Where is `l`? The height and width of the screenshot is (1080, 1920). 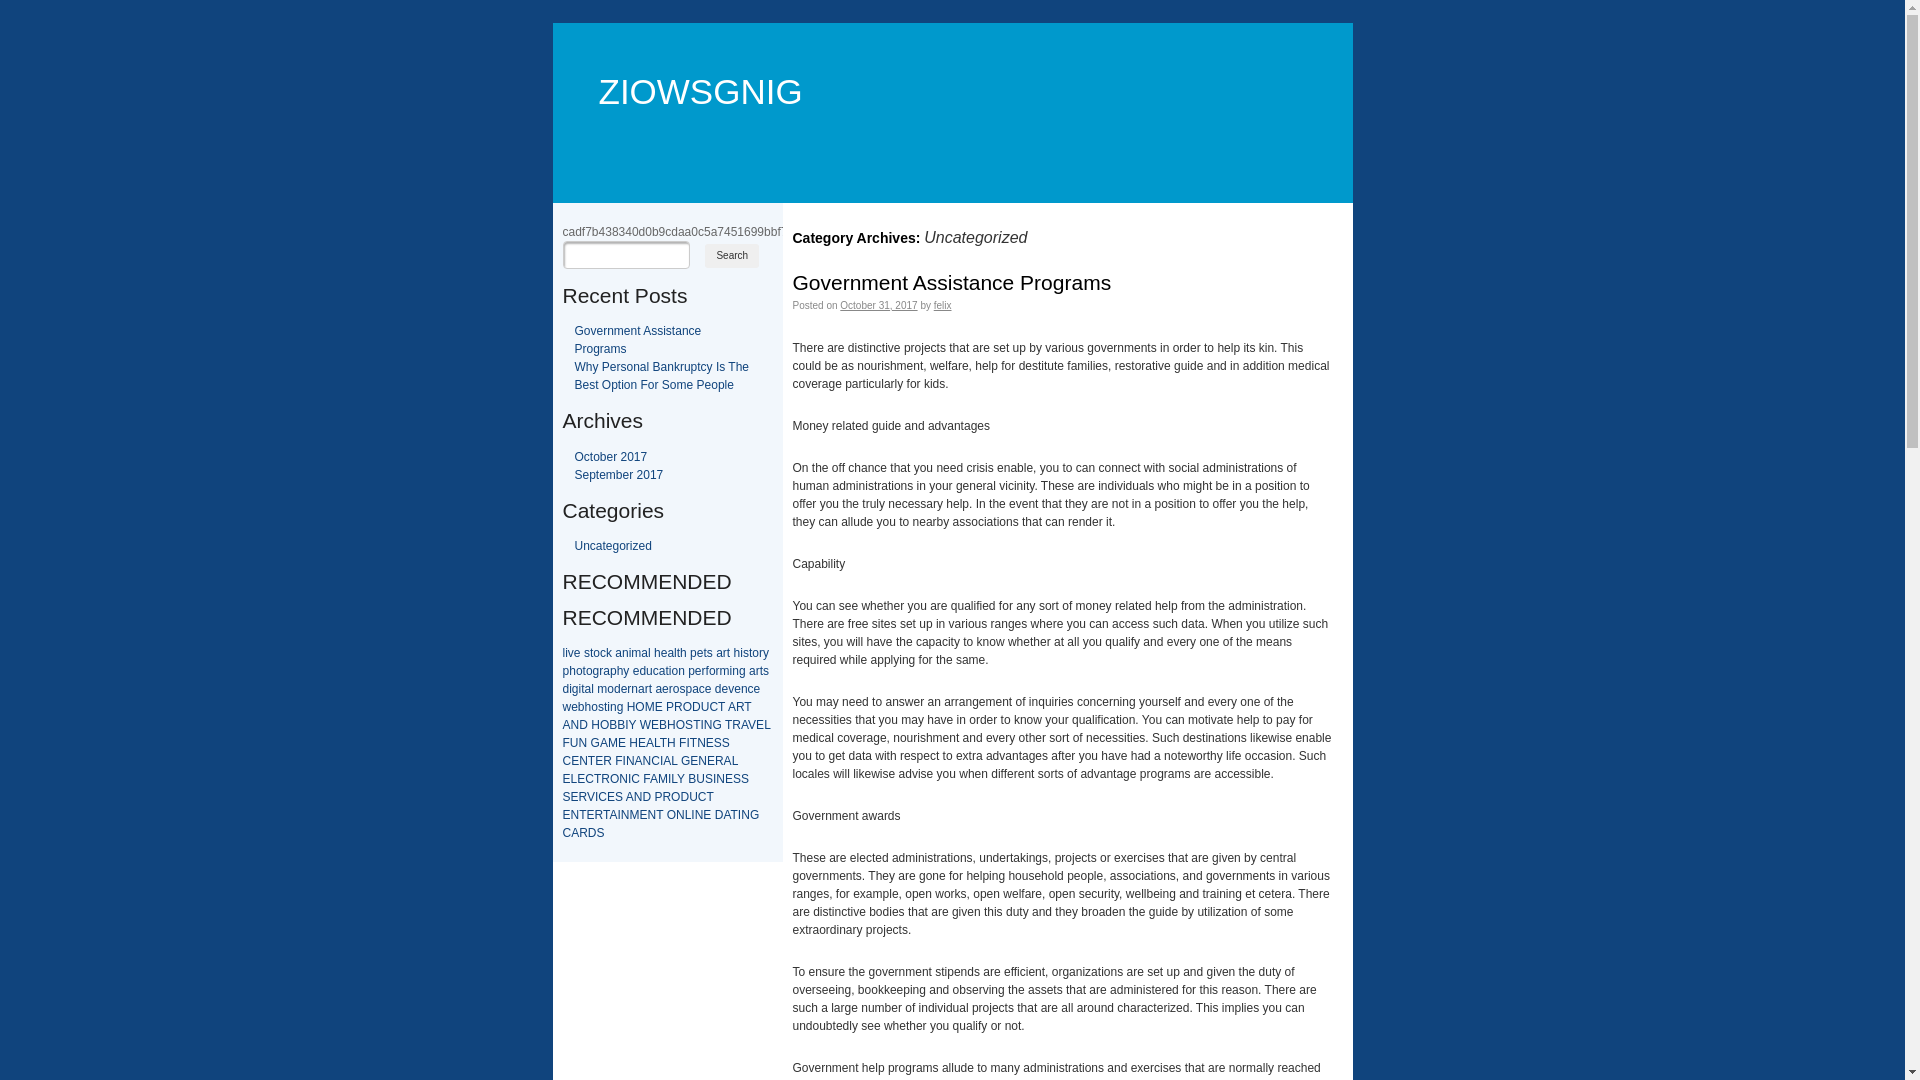 l is located at coordinates (676, 653).